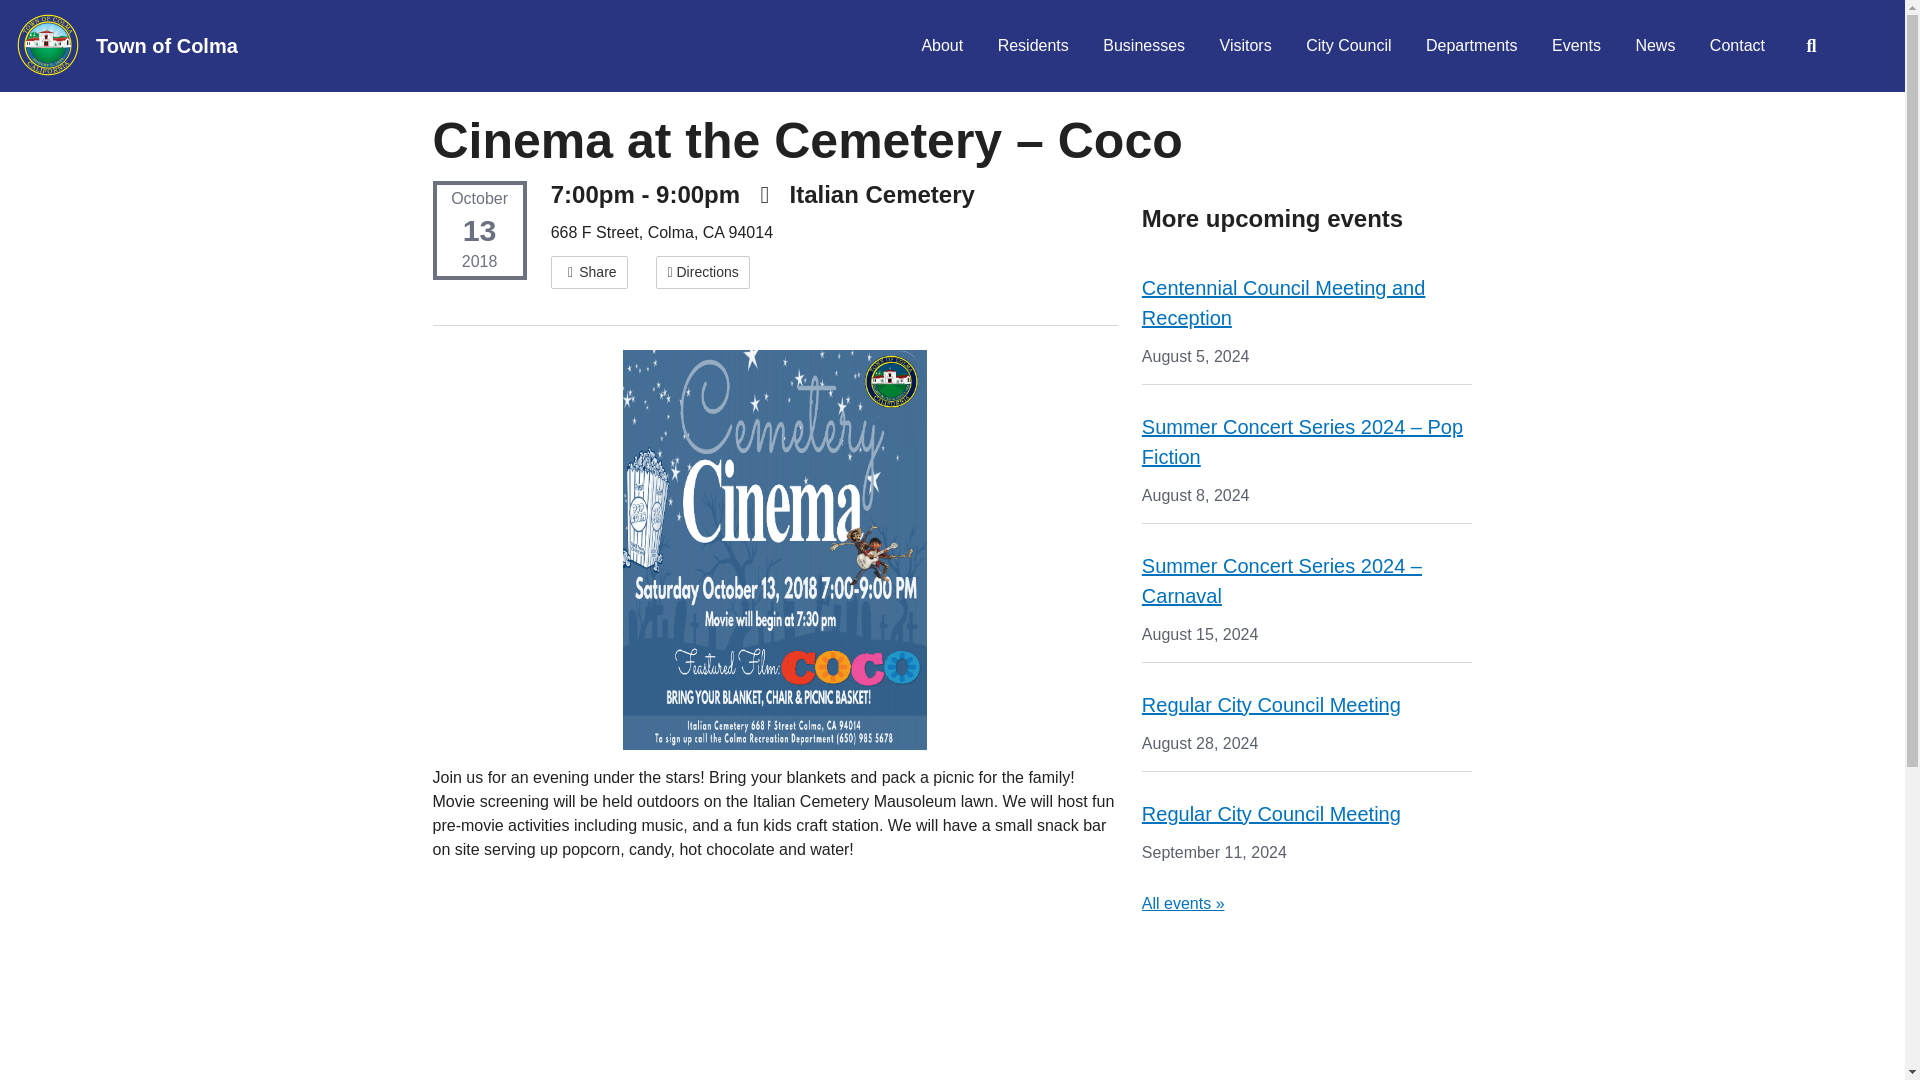 Image resolution: width=1920 pixels, height=1080 pixels. Describe the element at coordinates (1272, 814) in the screenshot. I see `Regular City Council Meeting` at that location.